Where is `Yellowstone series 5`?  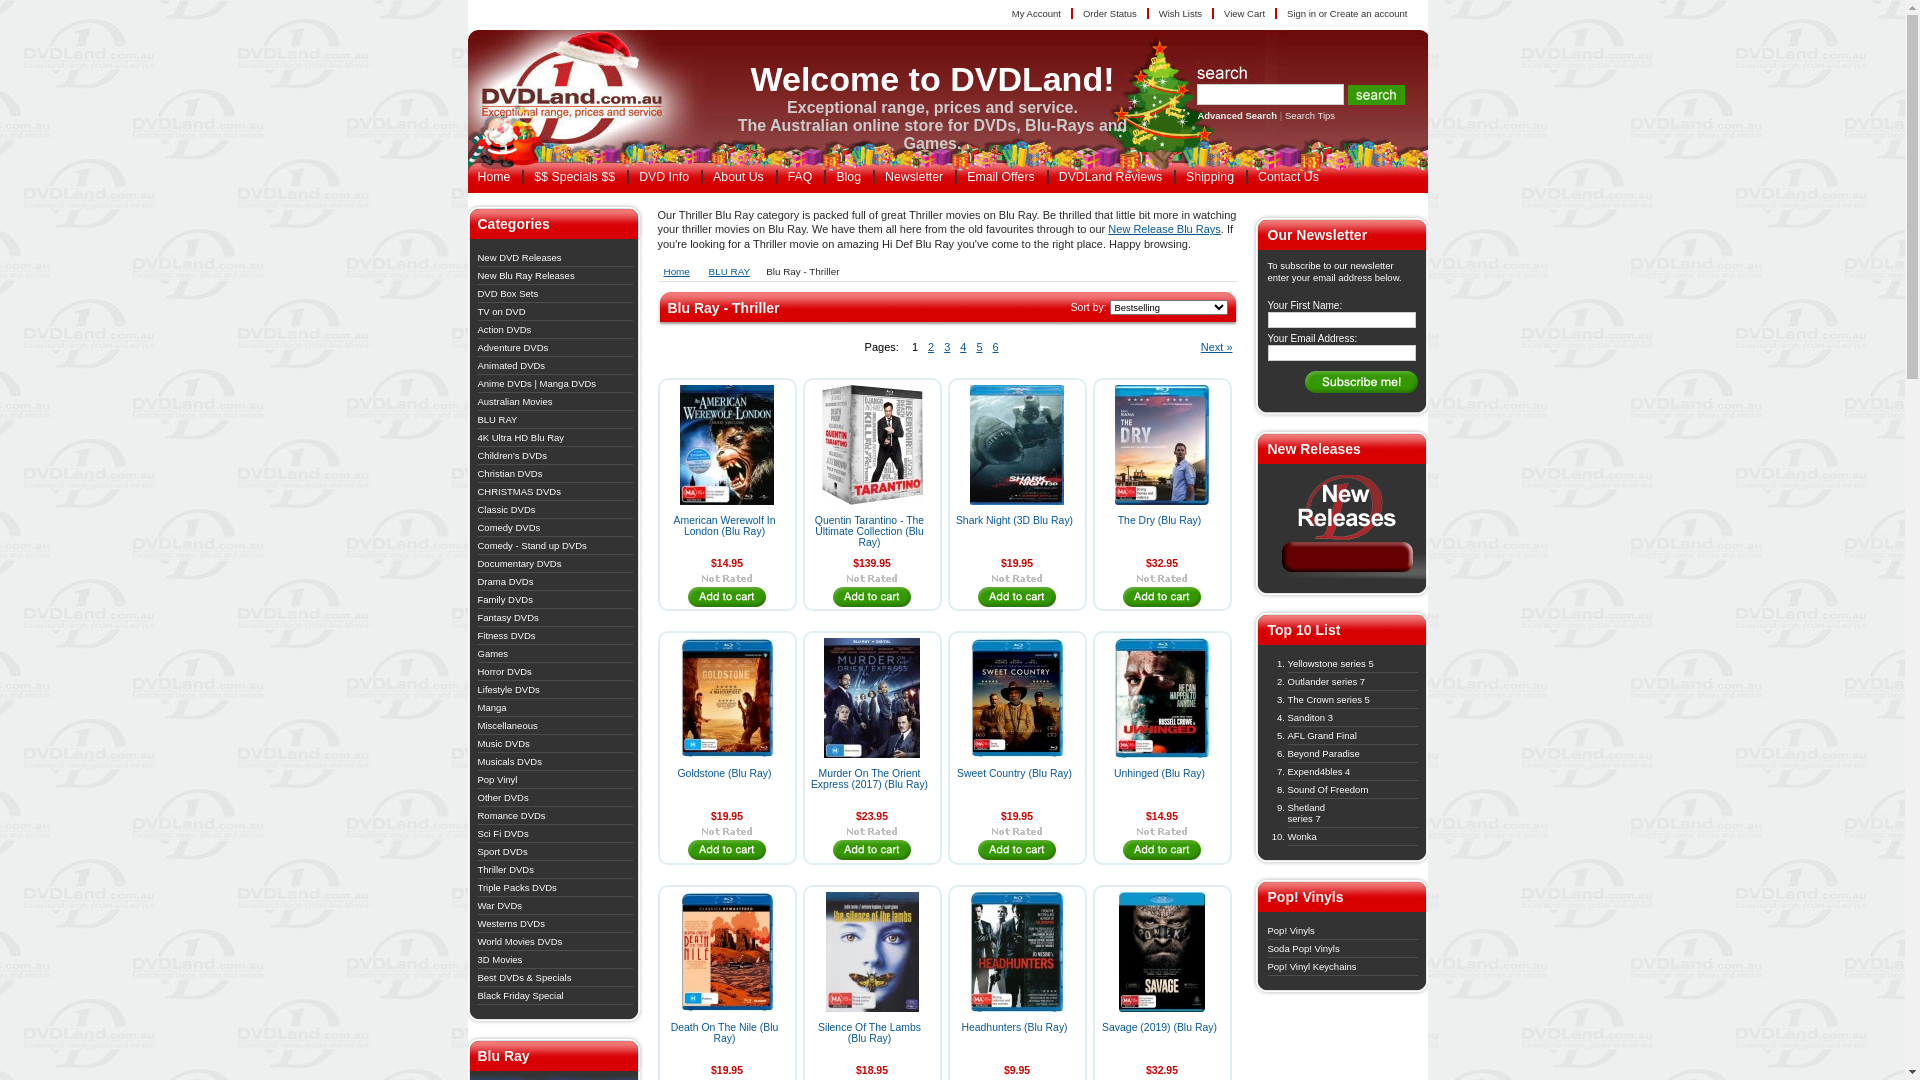 Yellowstone series 5 is located at coordinates (1331, 664).